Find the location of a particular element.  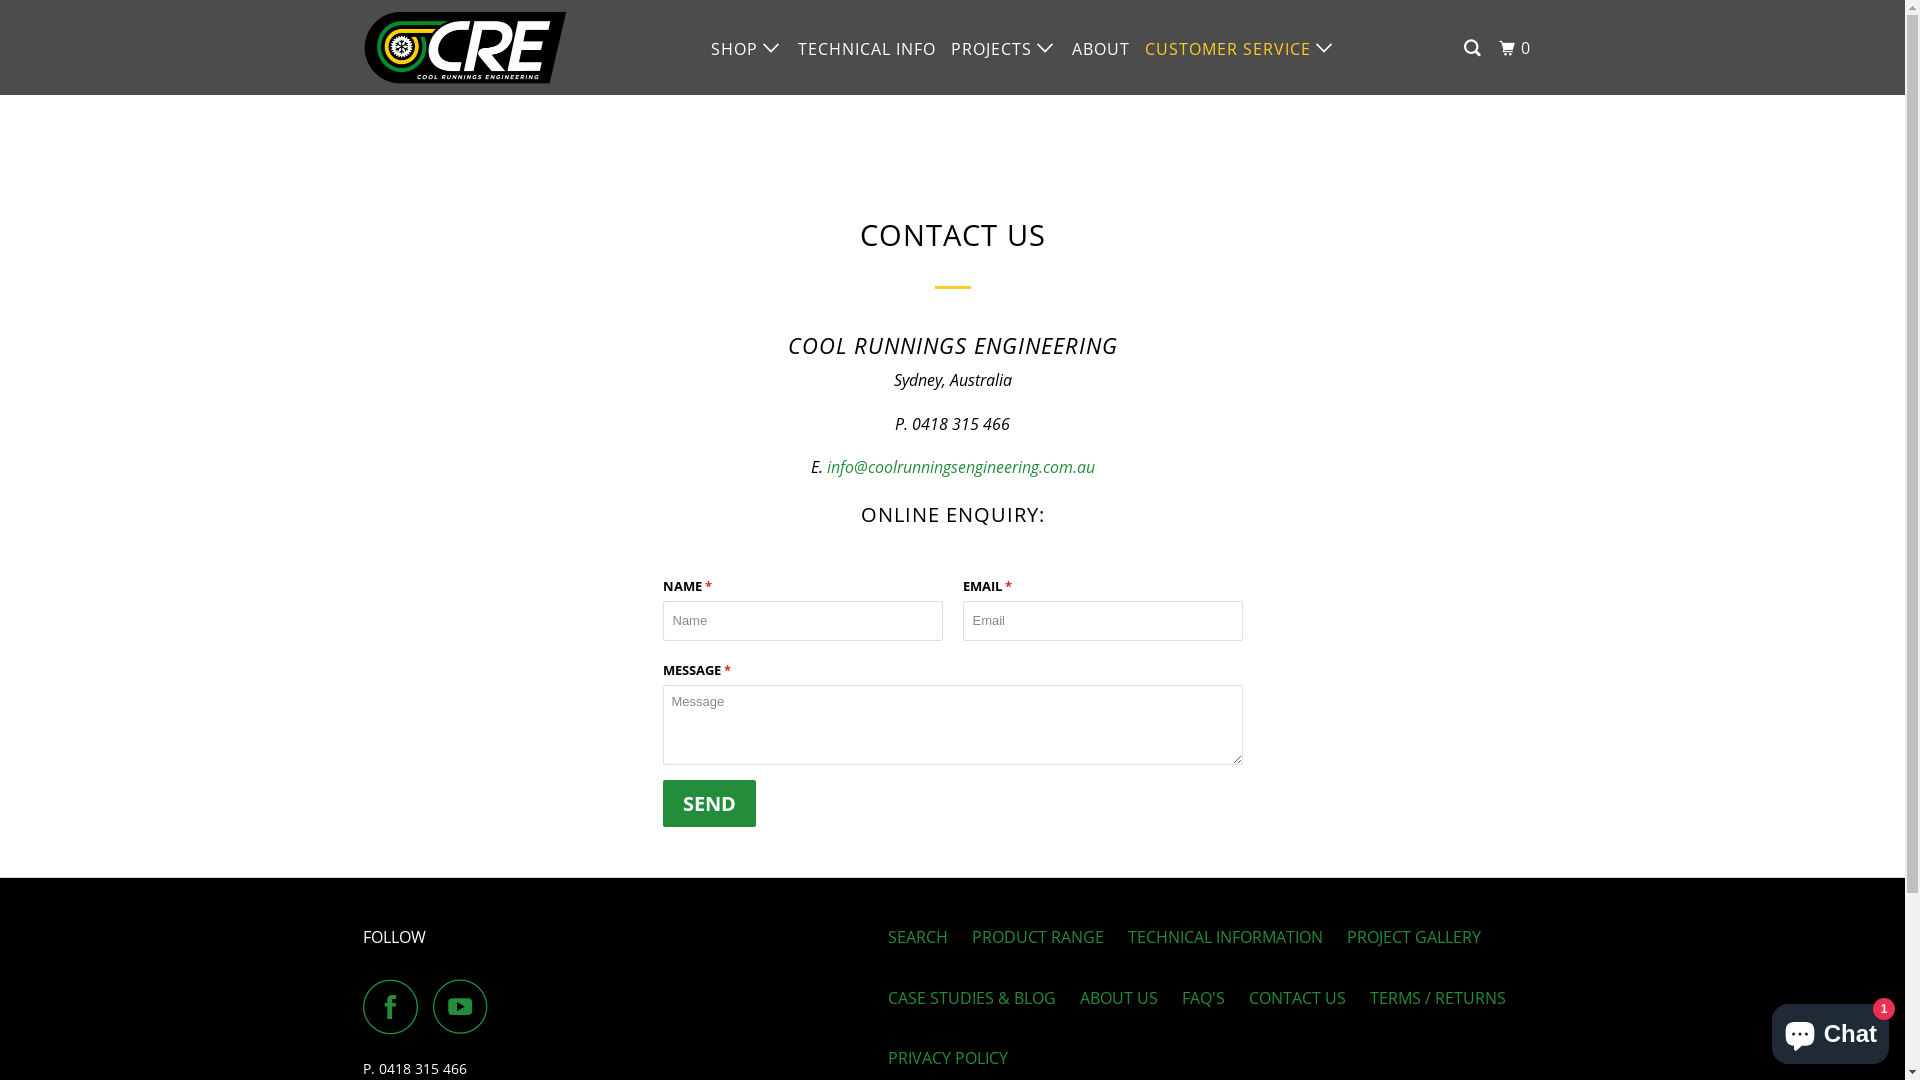

PROJECTS is located at coordinates (1004, 48).